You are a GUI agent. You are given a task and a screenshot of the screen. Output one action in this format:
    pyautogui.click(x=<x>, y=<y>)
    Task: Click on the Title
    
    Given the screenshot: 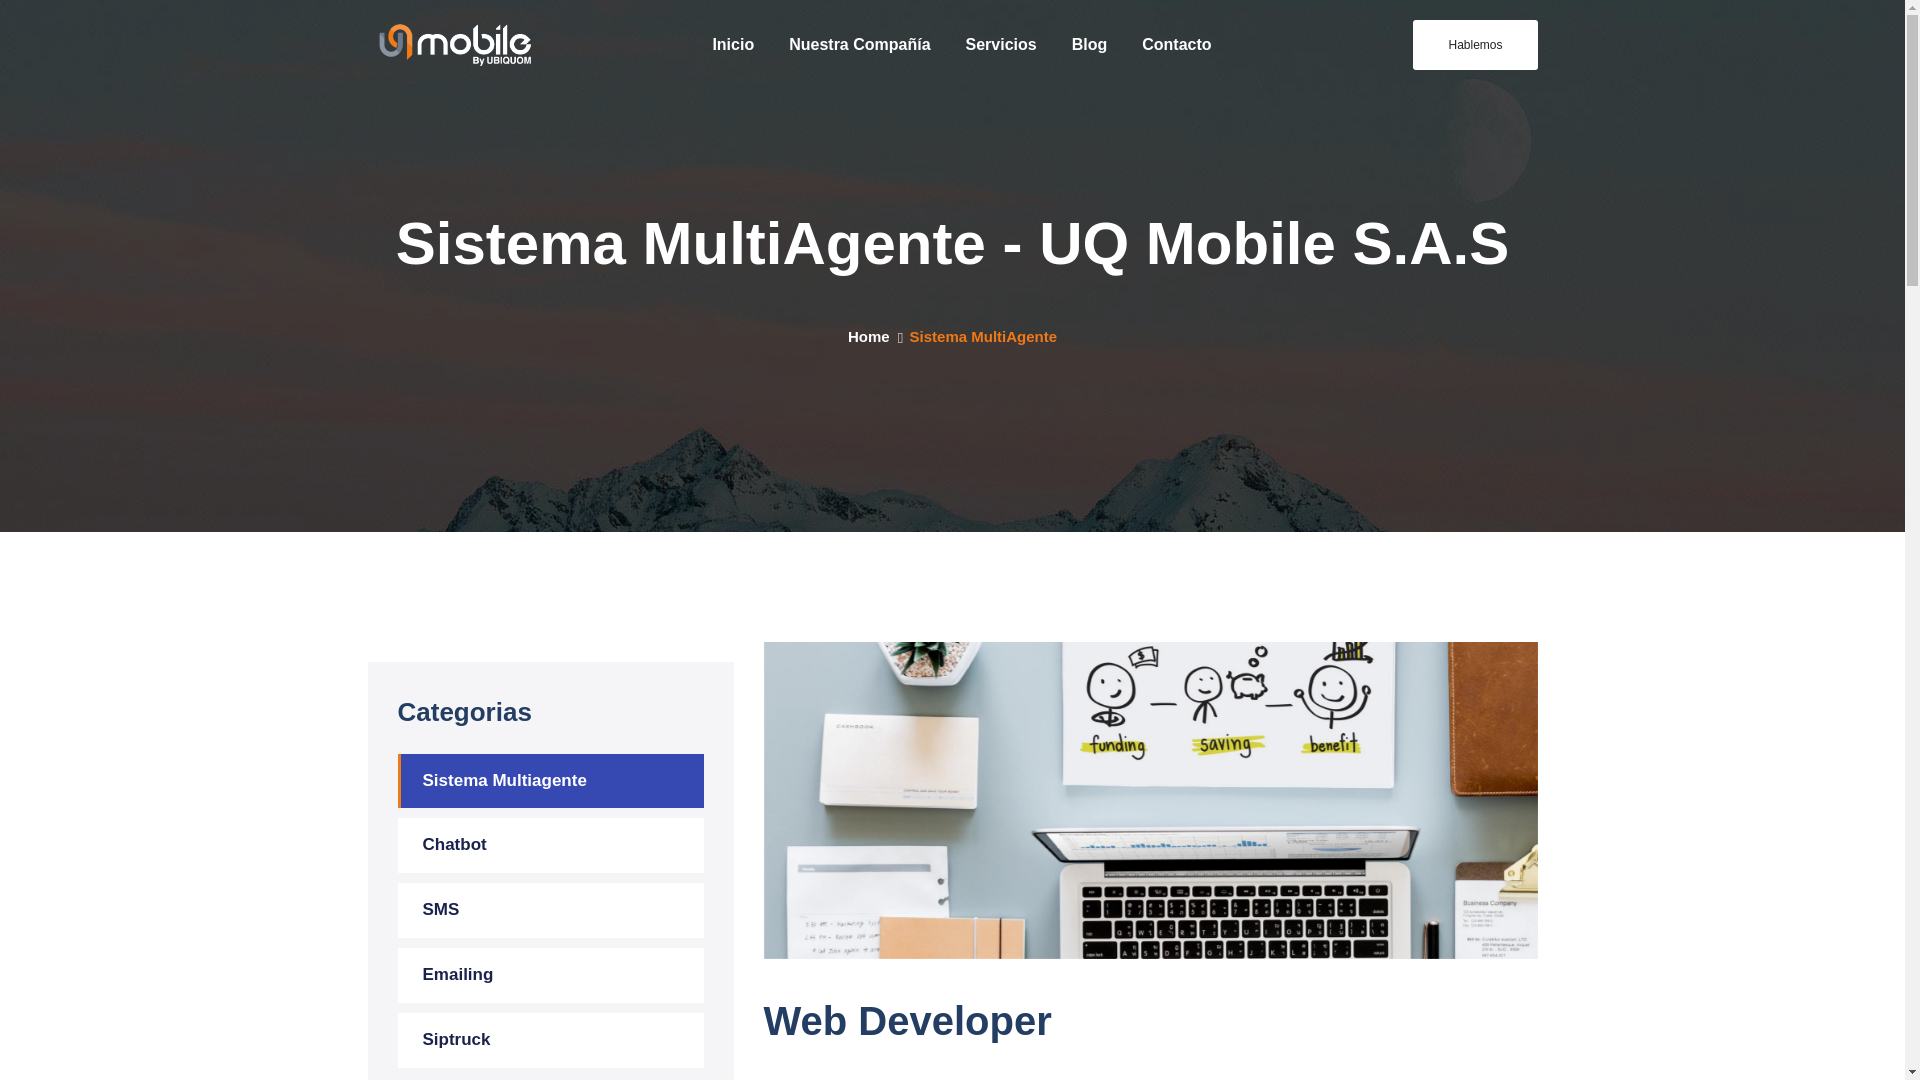 What is the action you would take?
    pyautogui.click(x=456, y=44)
    